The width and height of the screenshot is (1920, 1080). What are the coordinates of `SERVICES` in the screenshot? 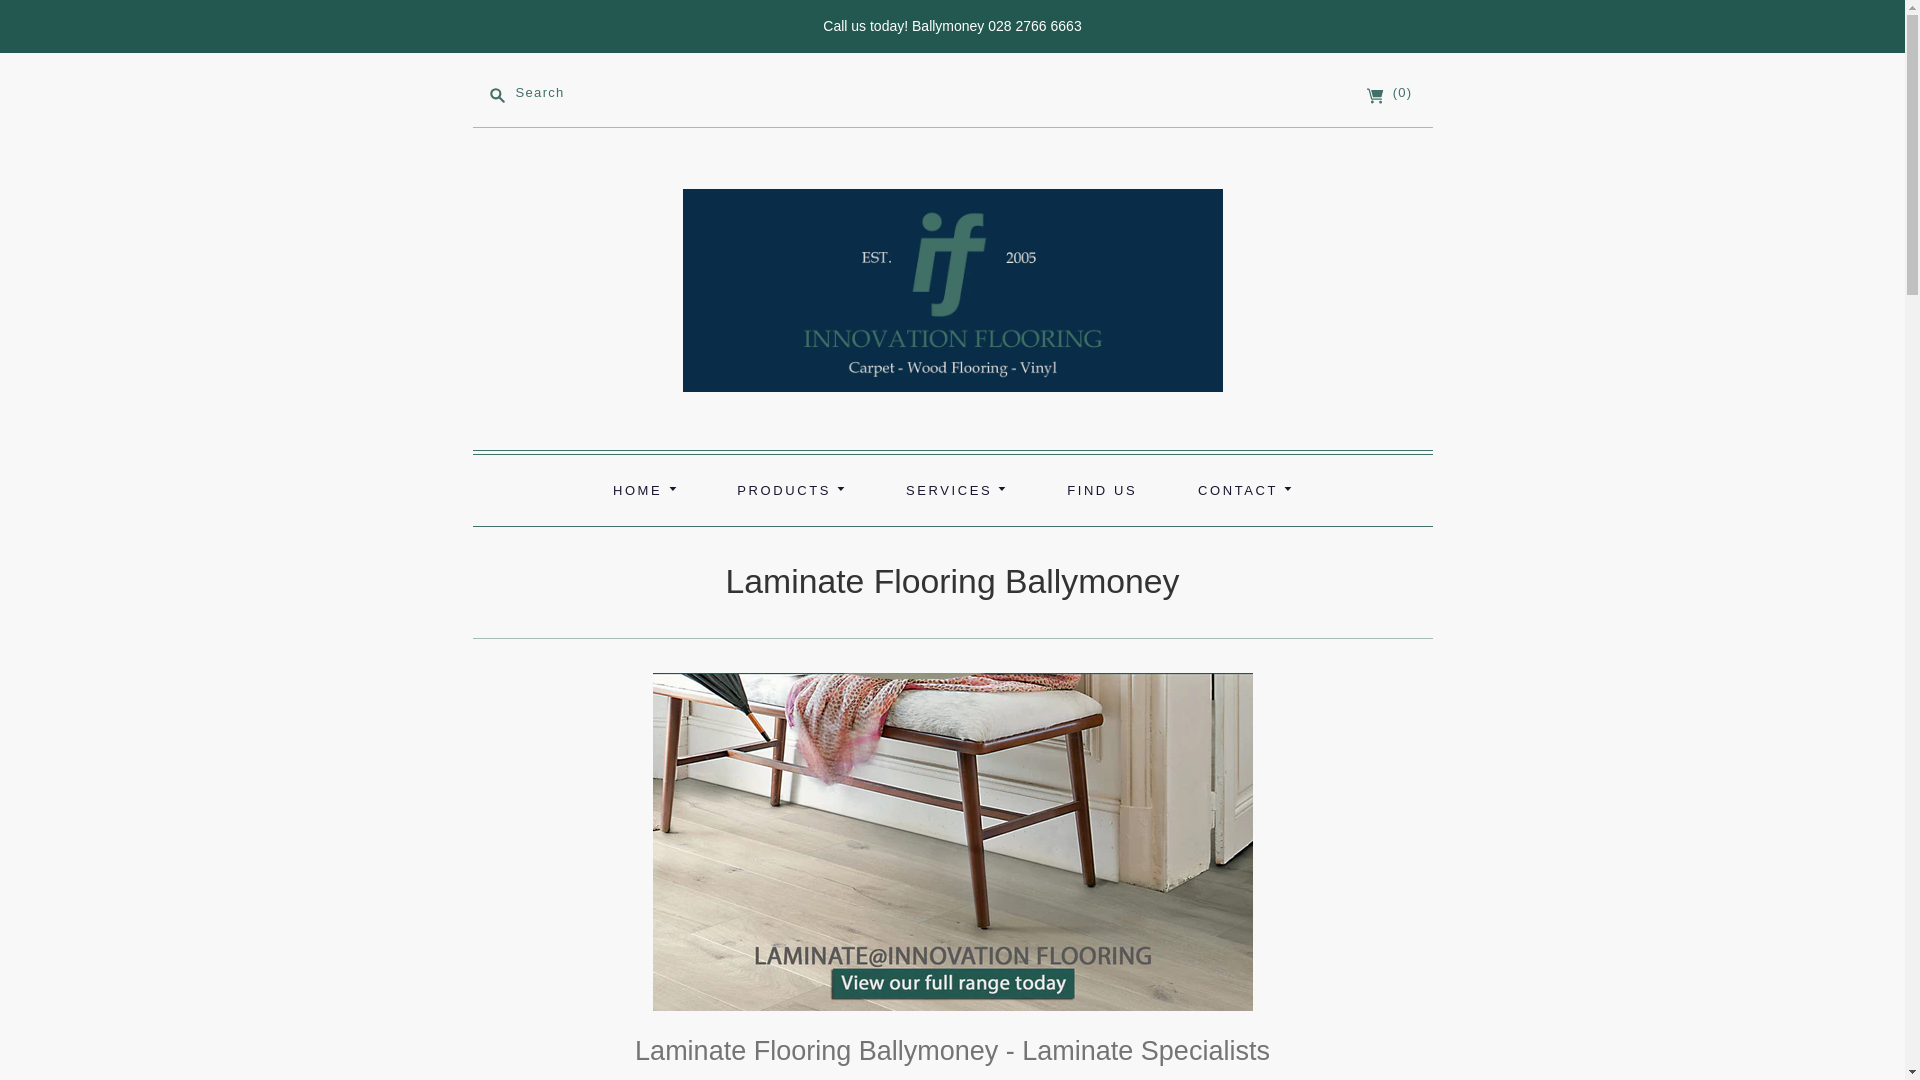 It's located at (956, 489).